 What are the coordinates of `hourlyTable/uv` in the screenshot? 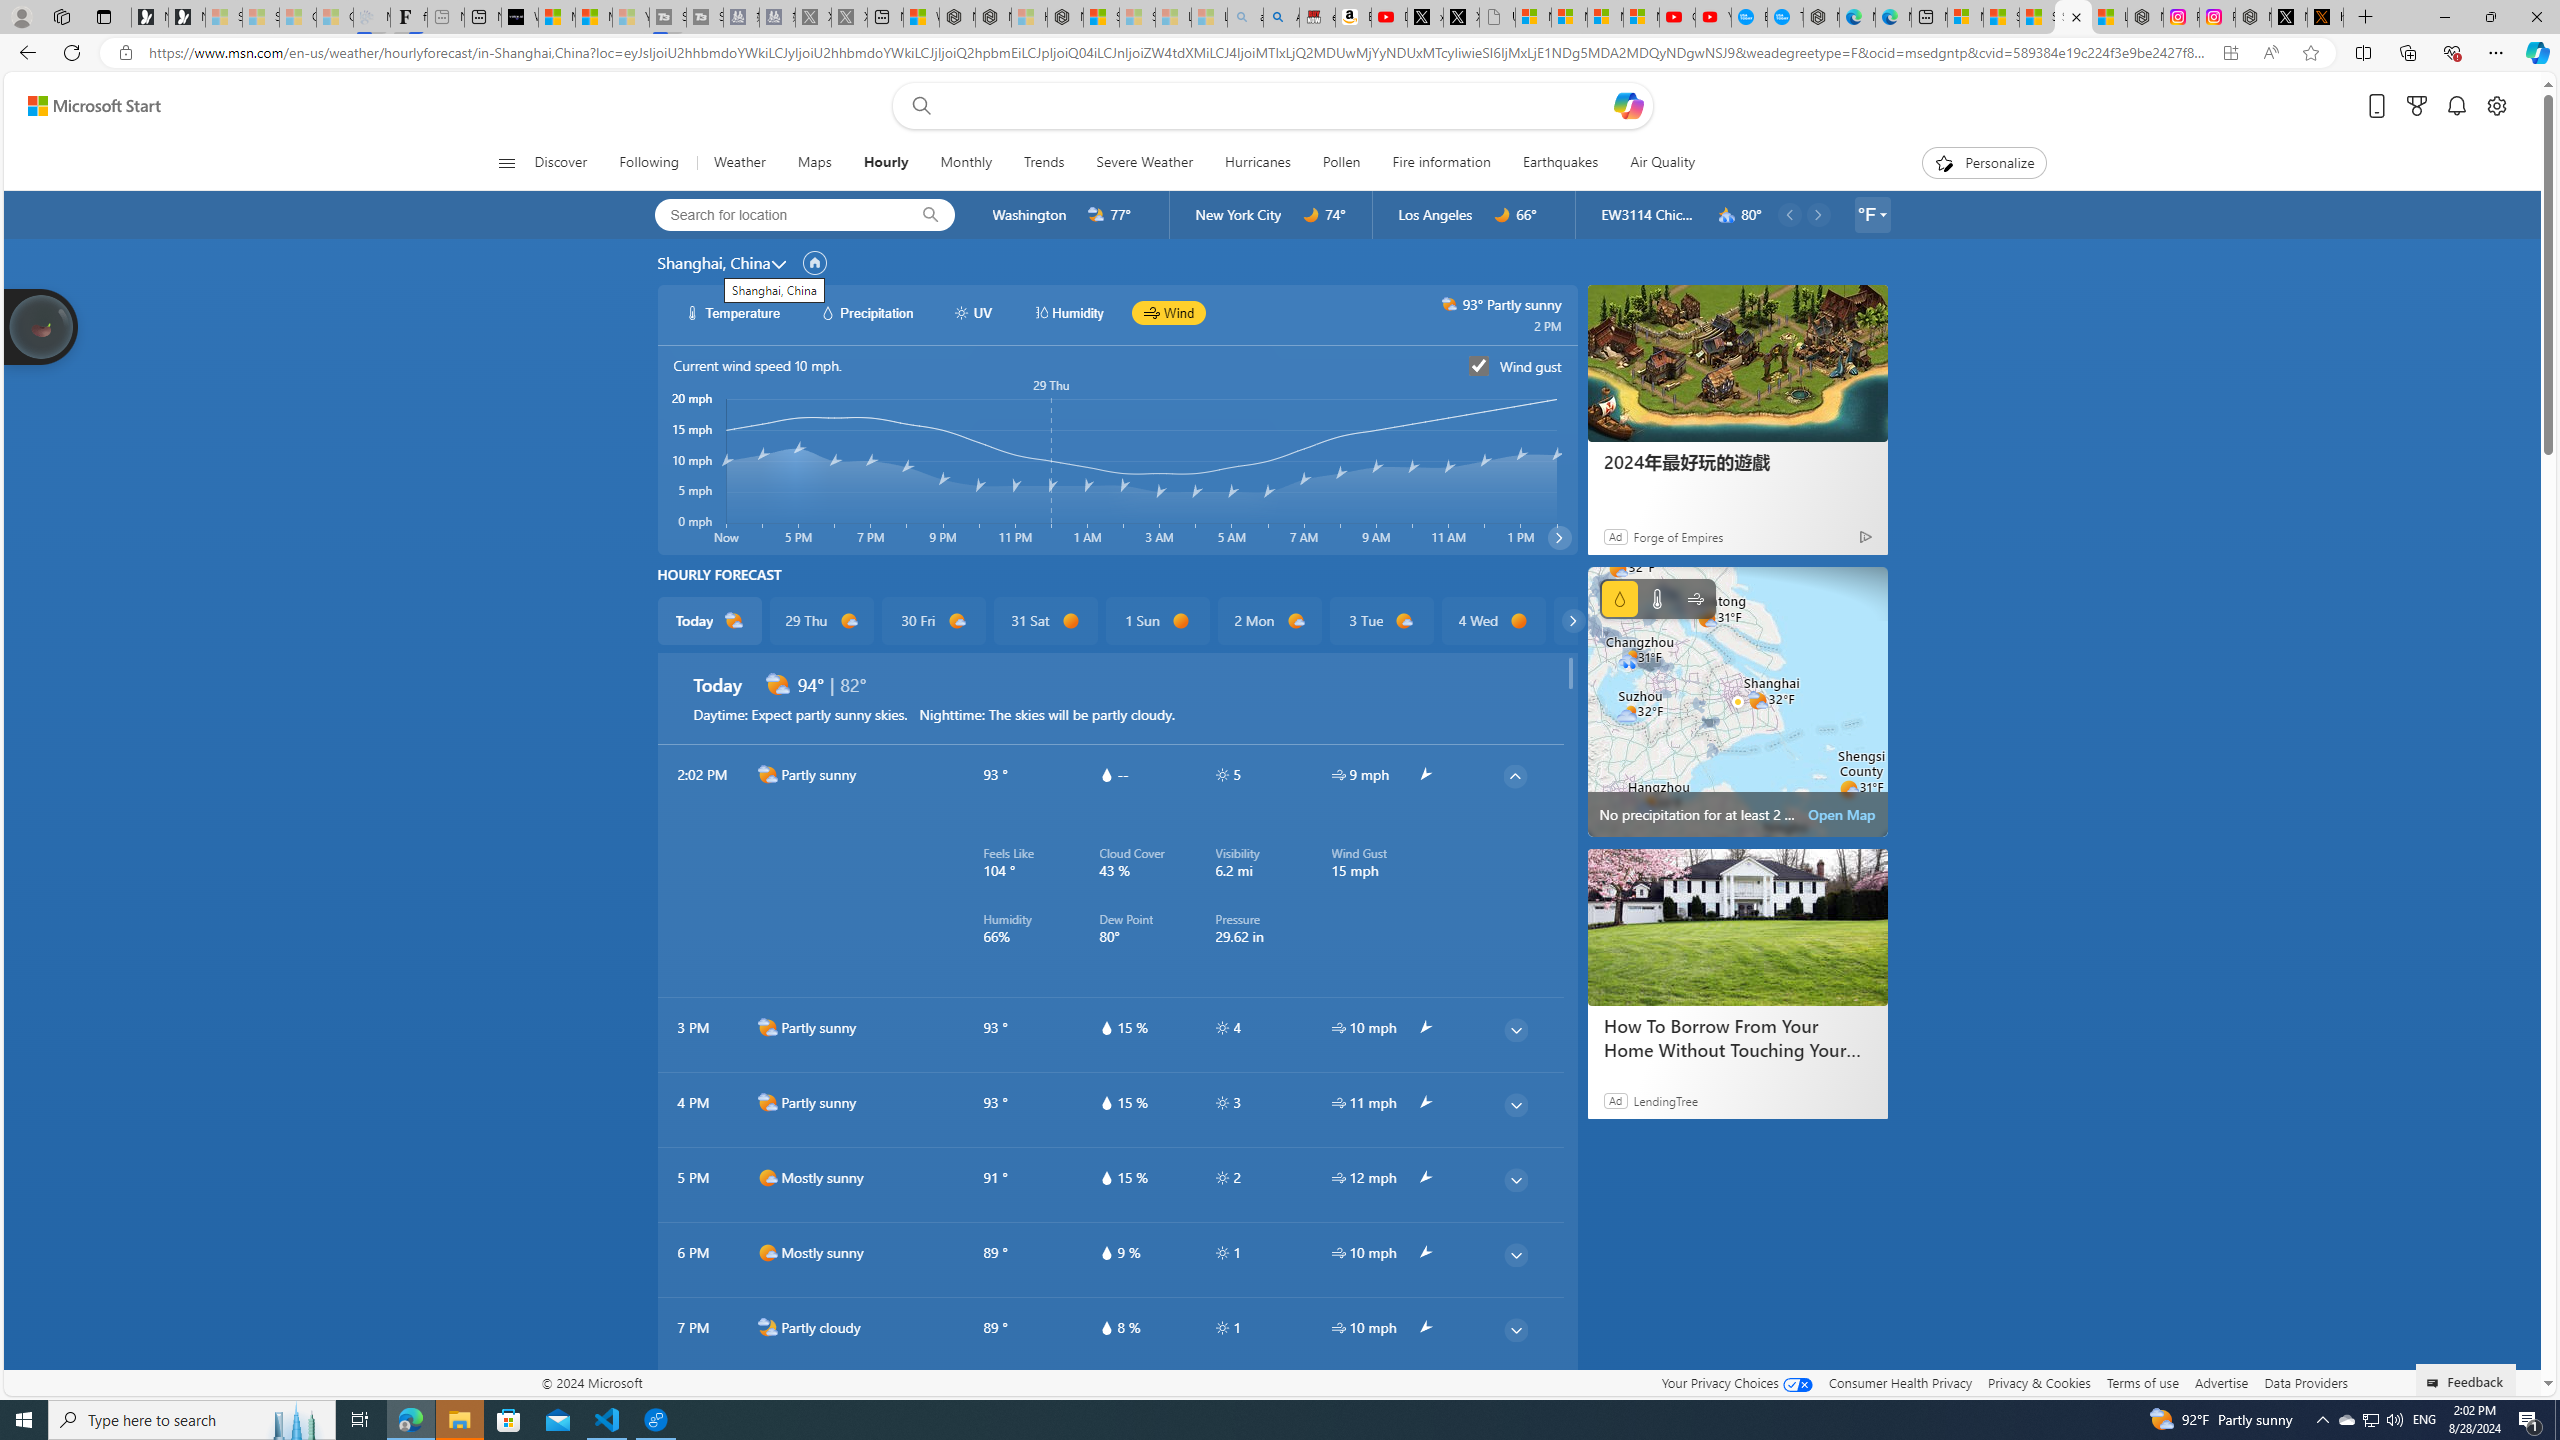 It's located at (1222, 1327).